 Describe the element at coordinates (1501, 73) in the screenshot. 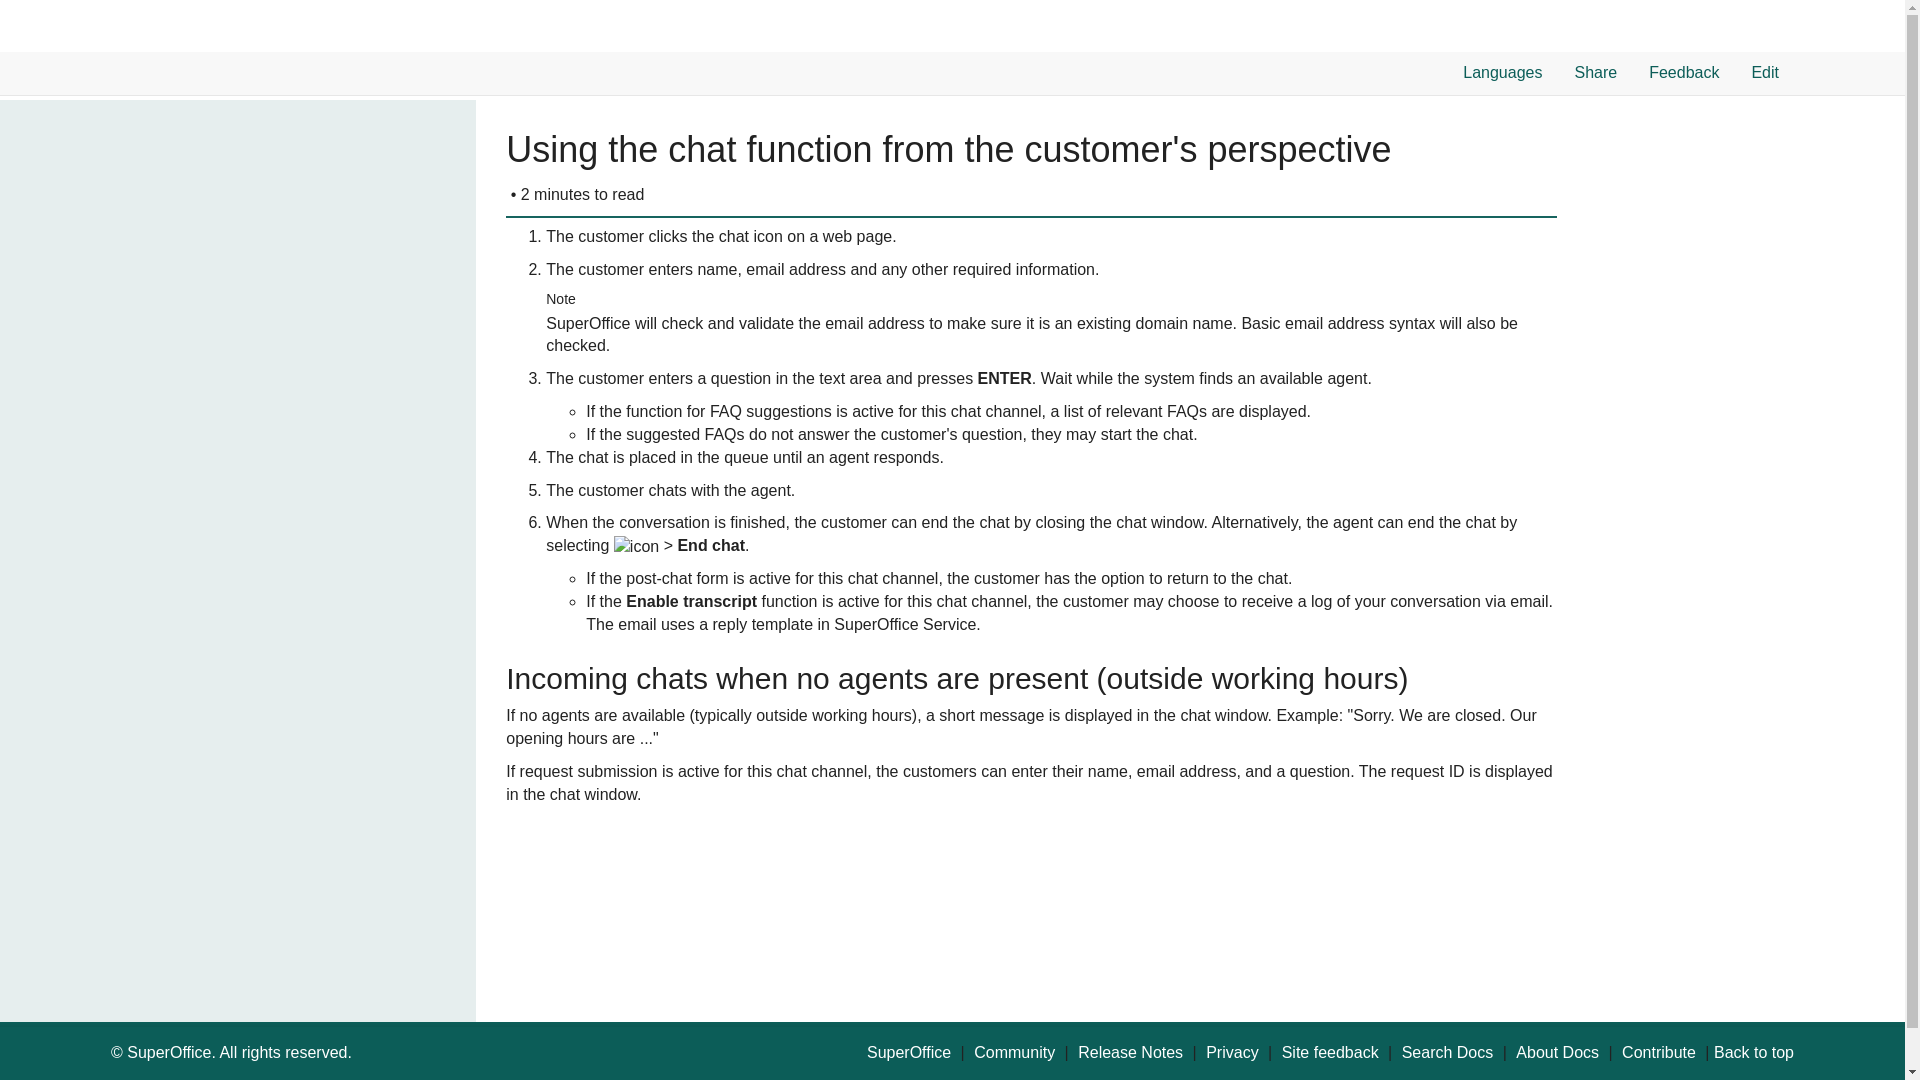

I see `Languages` at that location.